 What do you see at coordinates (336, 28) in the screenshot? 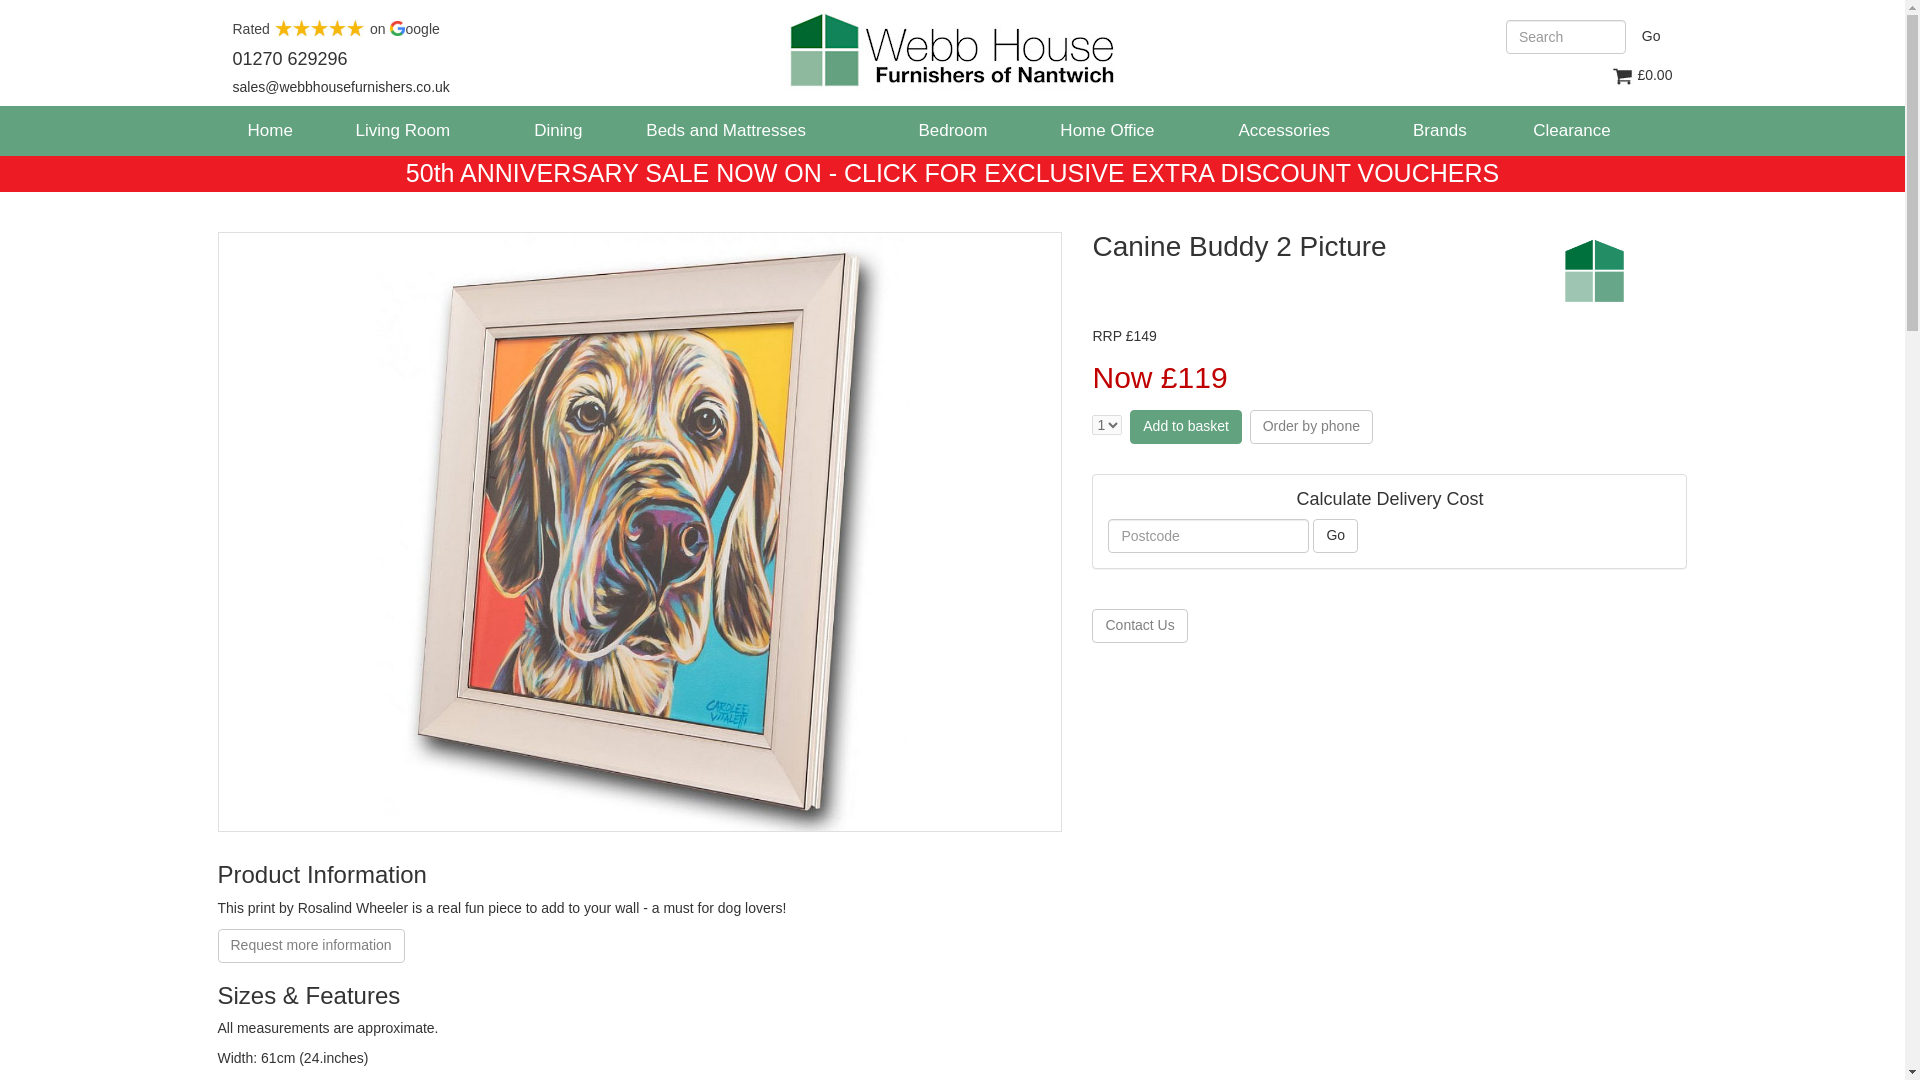
I see `Click to read our reviews on Google.` at bounding box center [336, 28].